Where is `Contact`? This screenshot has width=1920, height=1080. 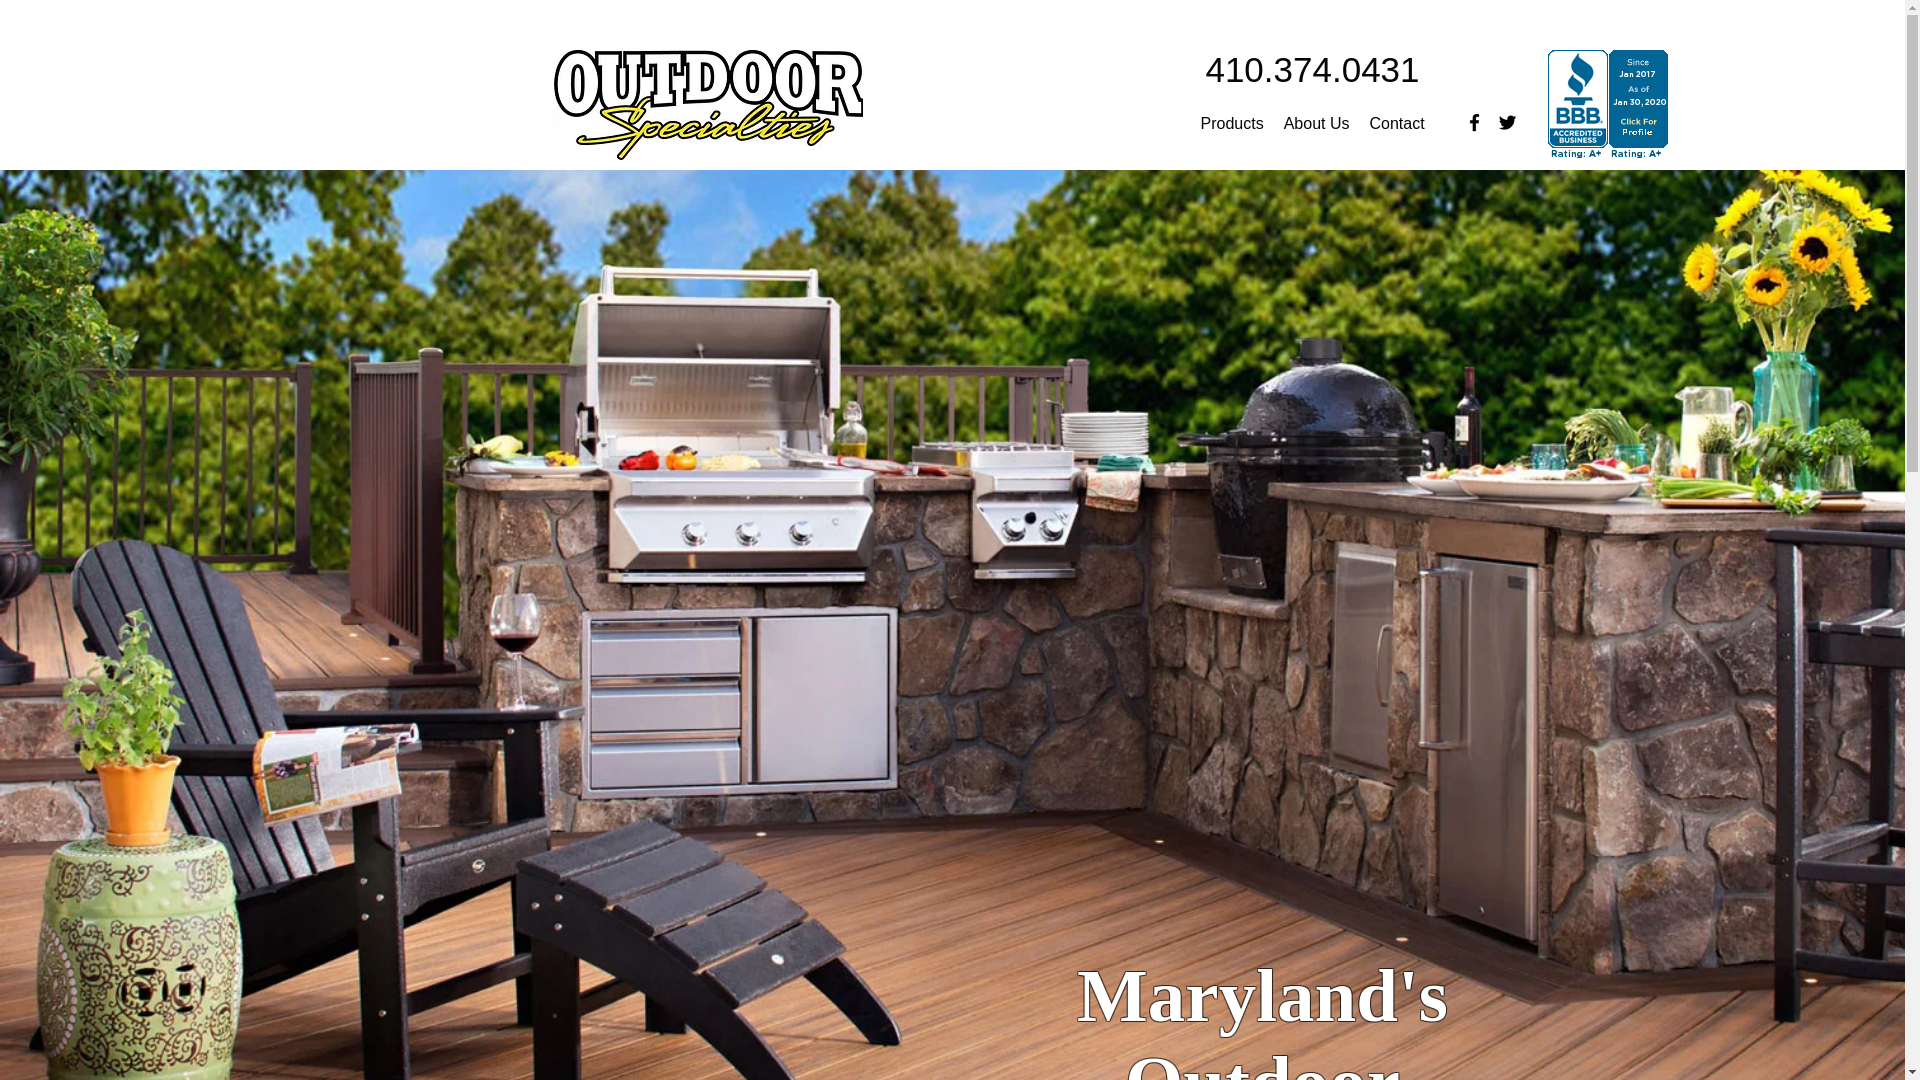 Contact is located at coordinates (1396, 124).